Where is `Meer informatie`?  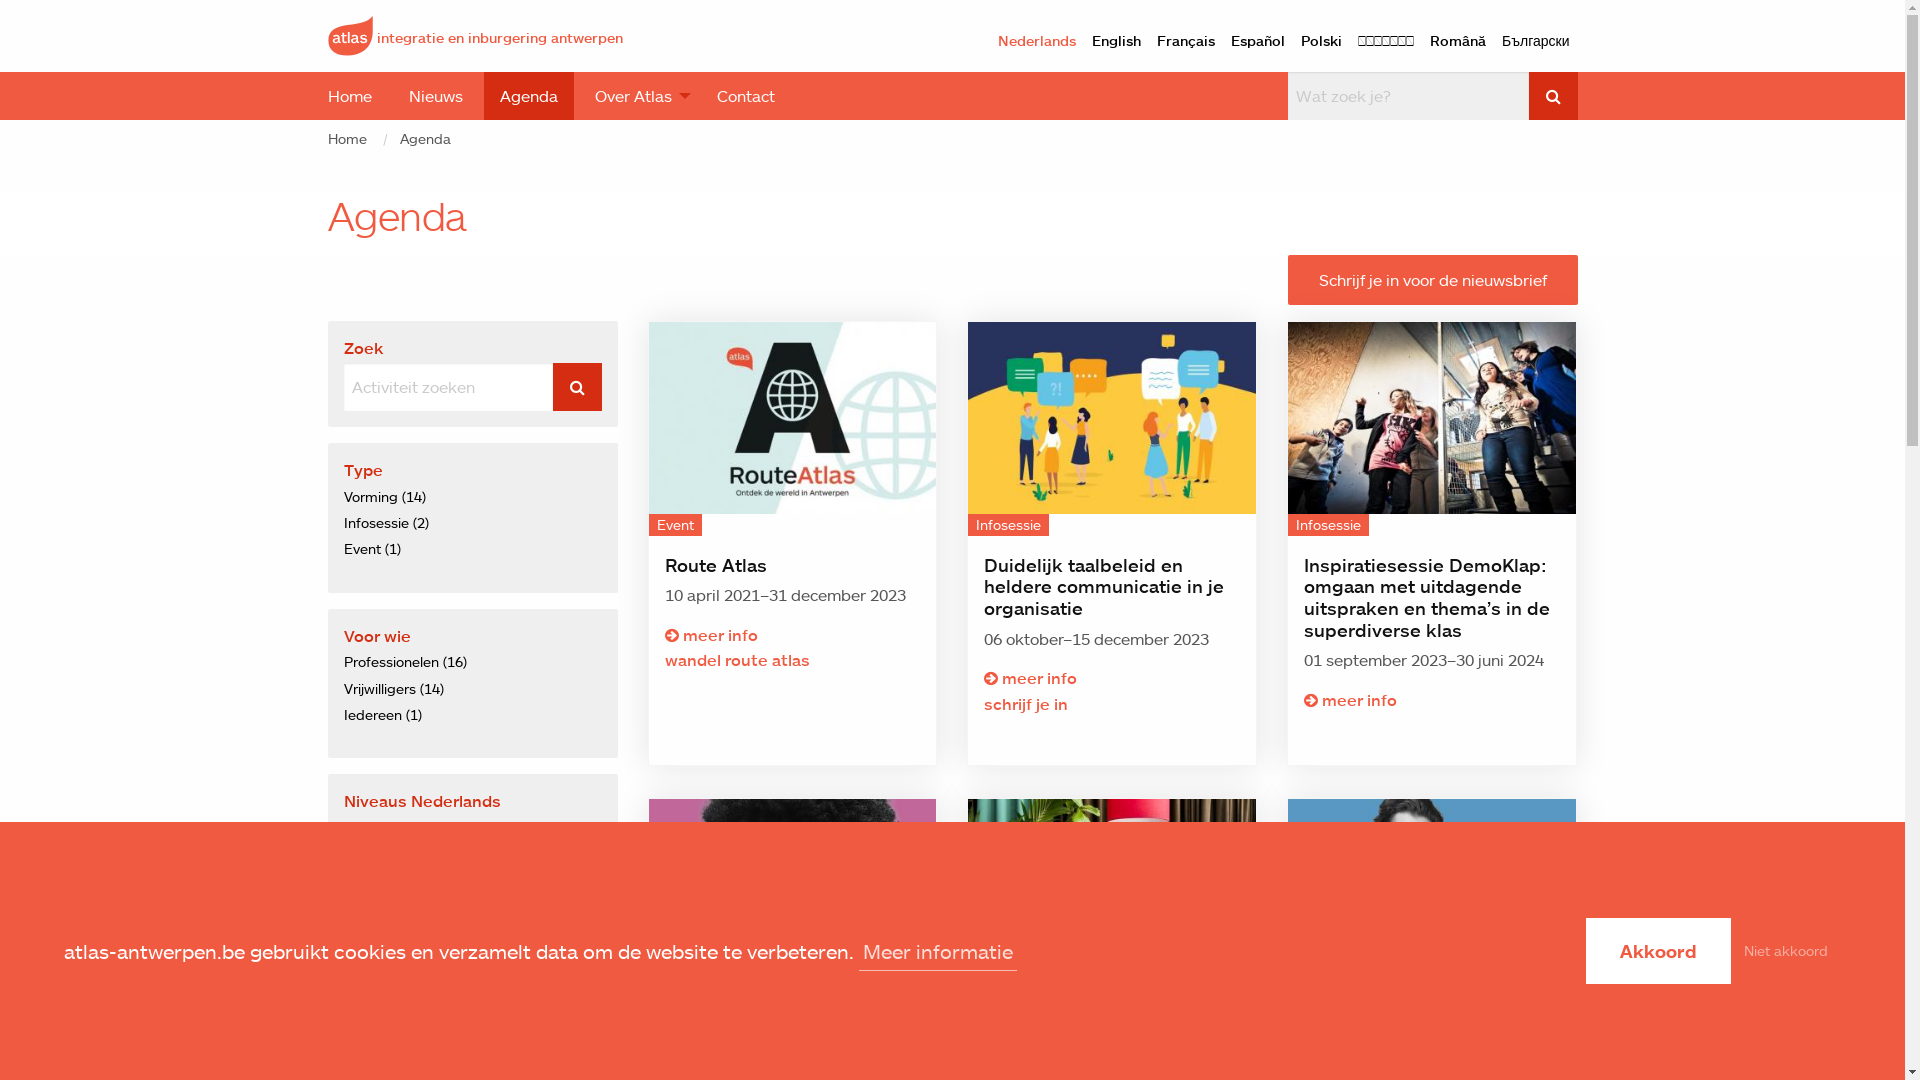
Meer informatie is located at coordinates (938, 952).